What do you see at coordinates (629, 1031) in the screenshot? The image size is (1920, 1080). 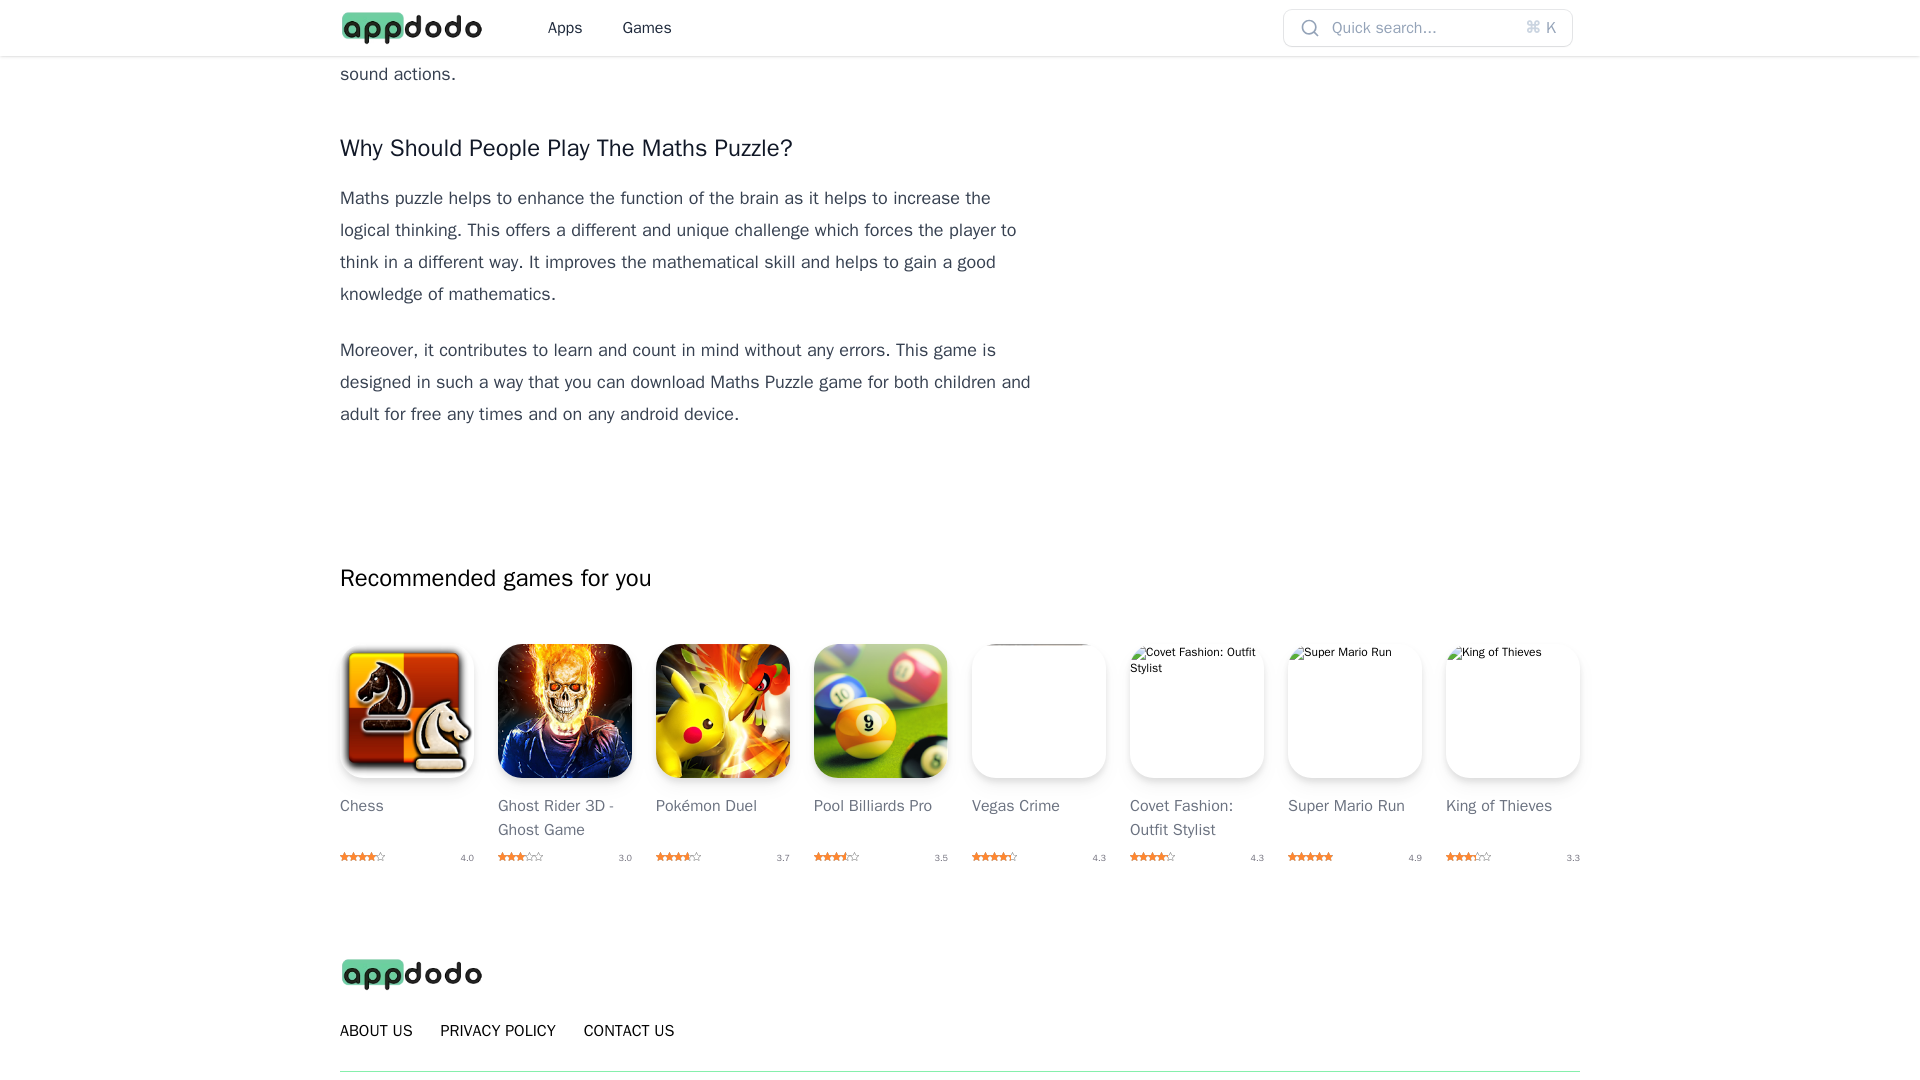 I see `CONTACT US` at bounding box center [629, 1031].